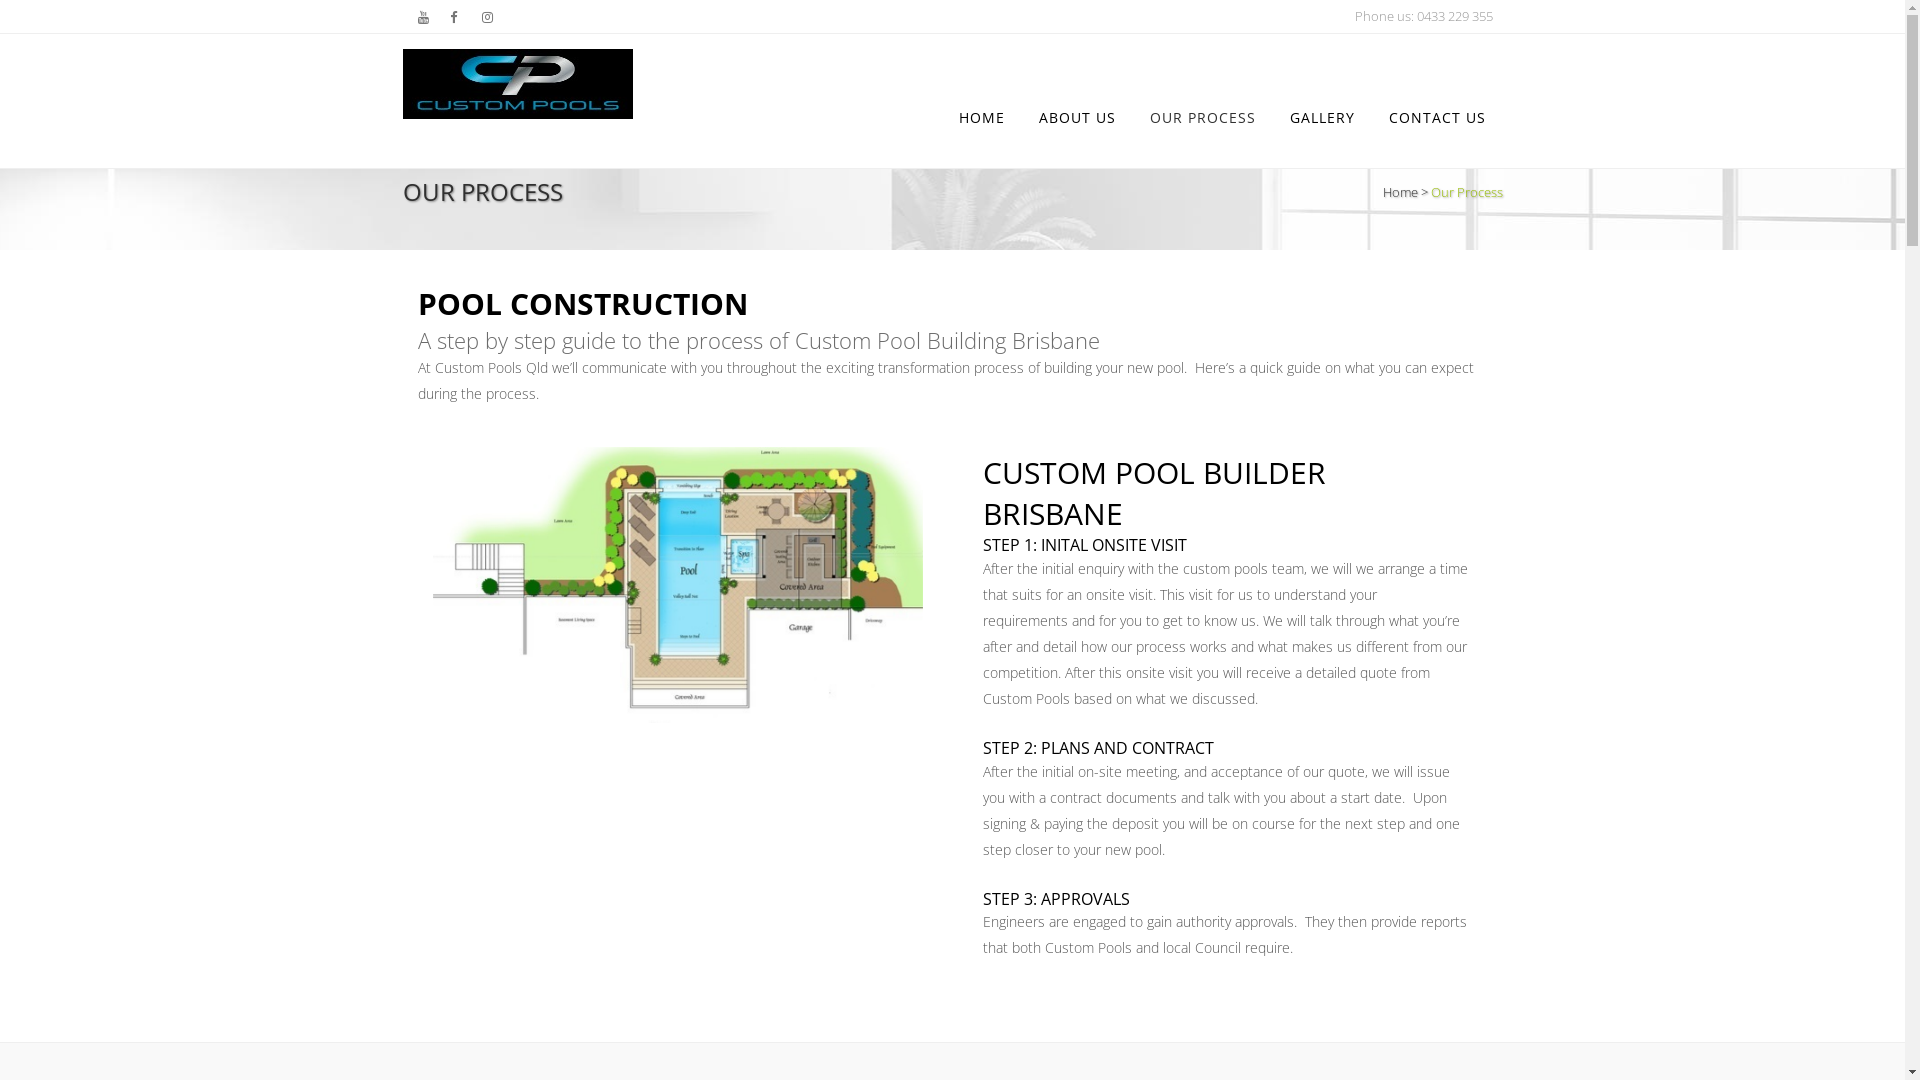 Image resolution: width=1920 pixels, height=1080 pixels. I want to click on GALLERY, so click(1322, 118).